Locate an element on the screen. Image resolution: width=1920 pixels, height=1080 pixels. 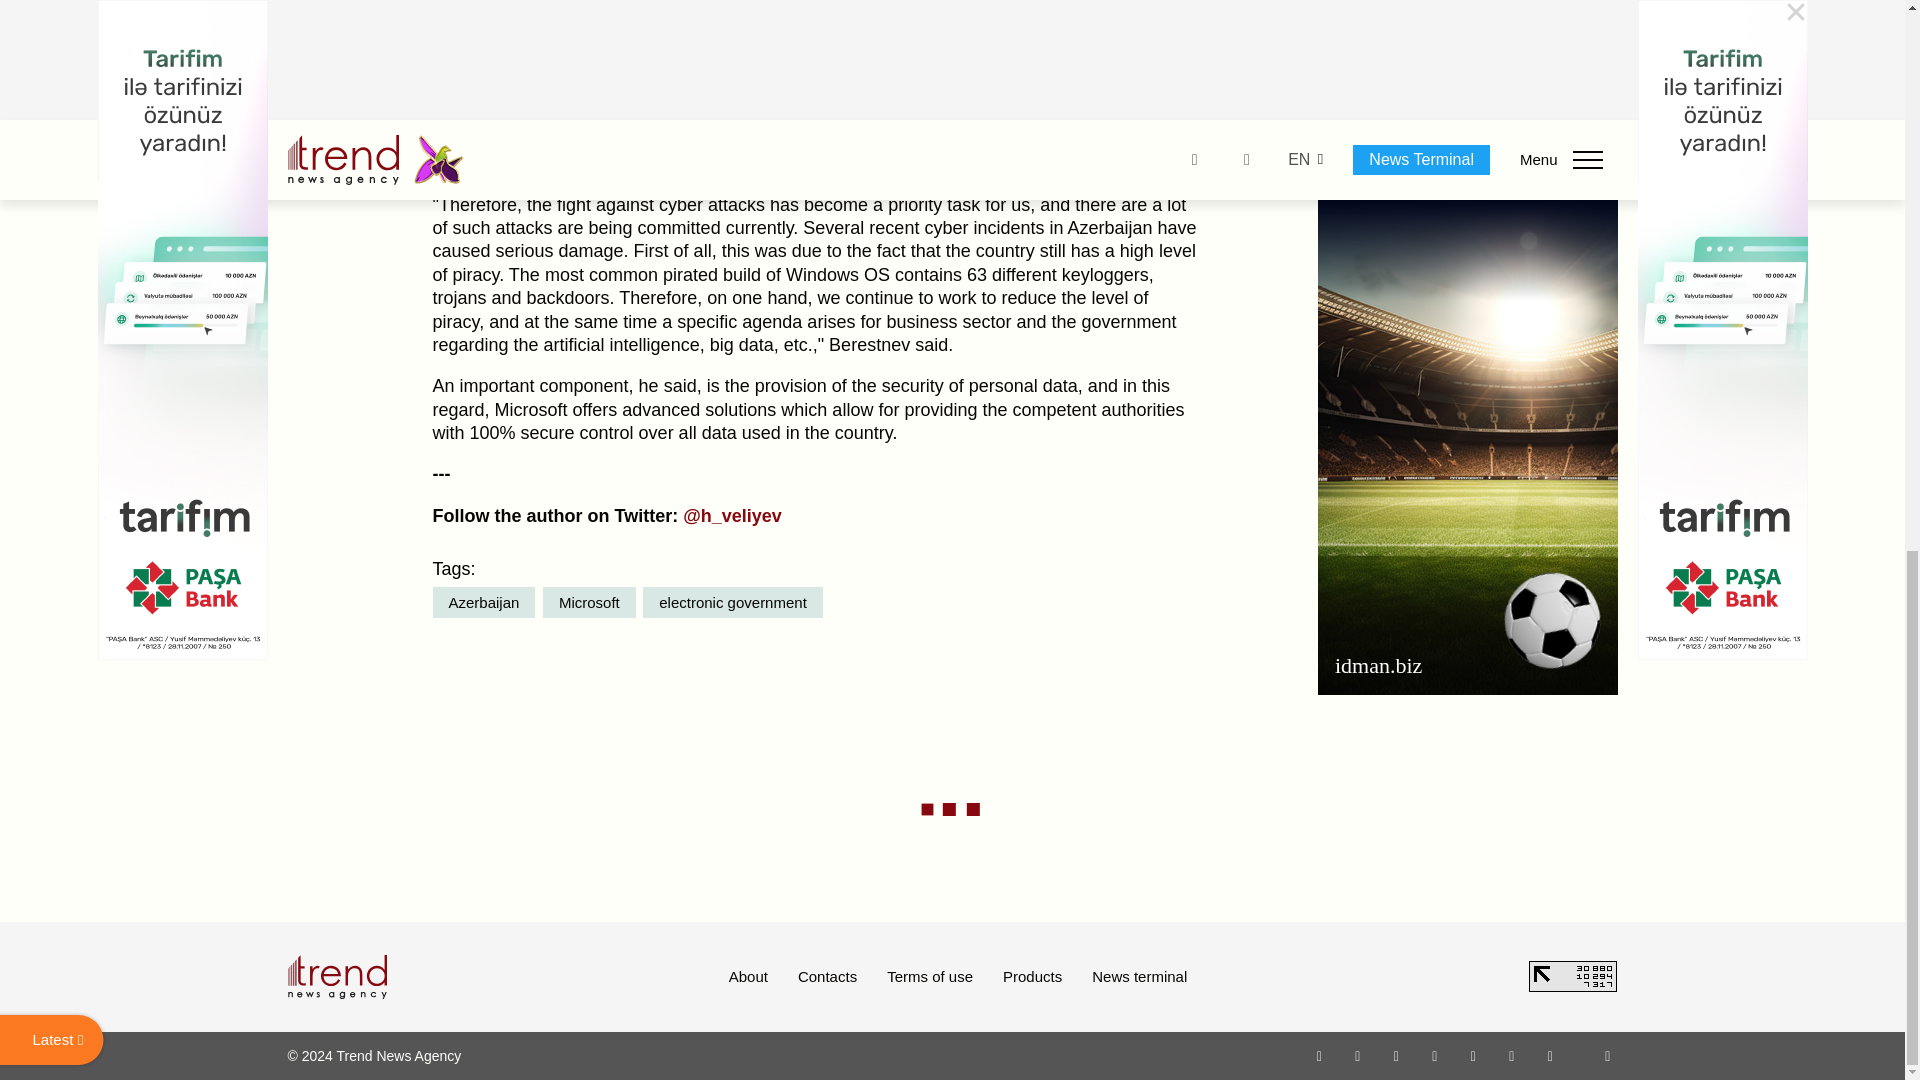
RSS Feed is located at coordinates (1608, 1055).